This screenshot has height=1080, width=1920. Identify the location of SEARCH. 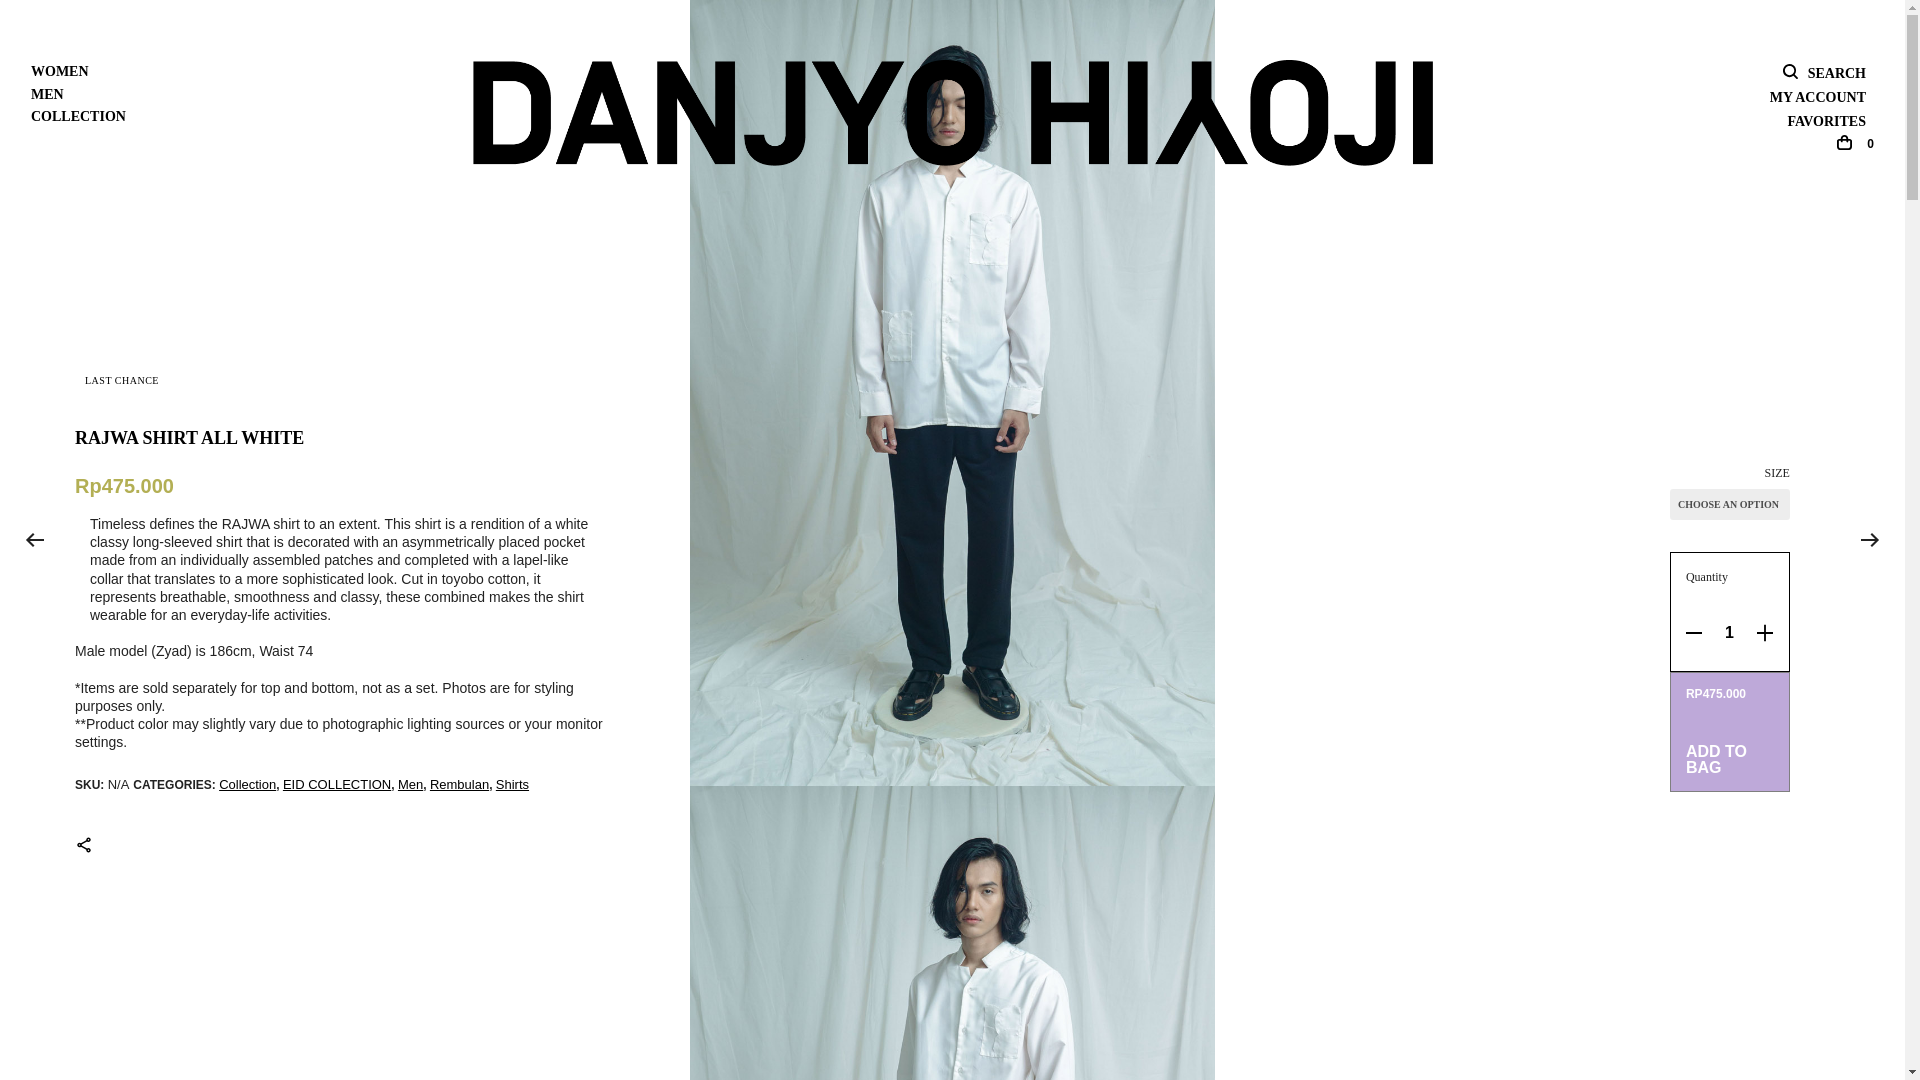
(1824, 74).